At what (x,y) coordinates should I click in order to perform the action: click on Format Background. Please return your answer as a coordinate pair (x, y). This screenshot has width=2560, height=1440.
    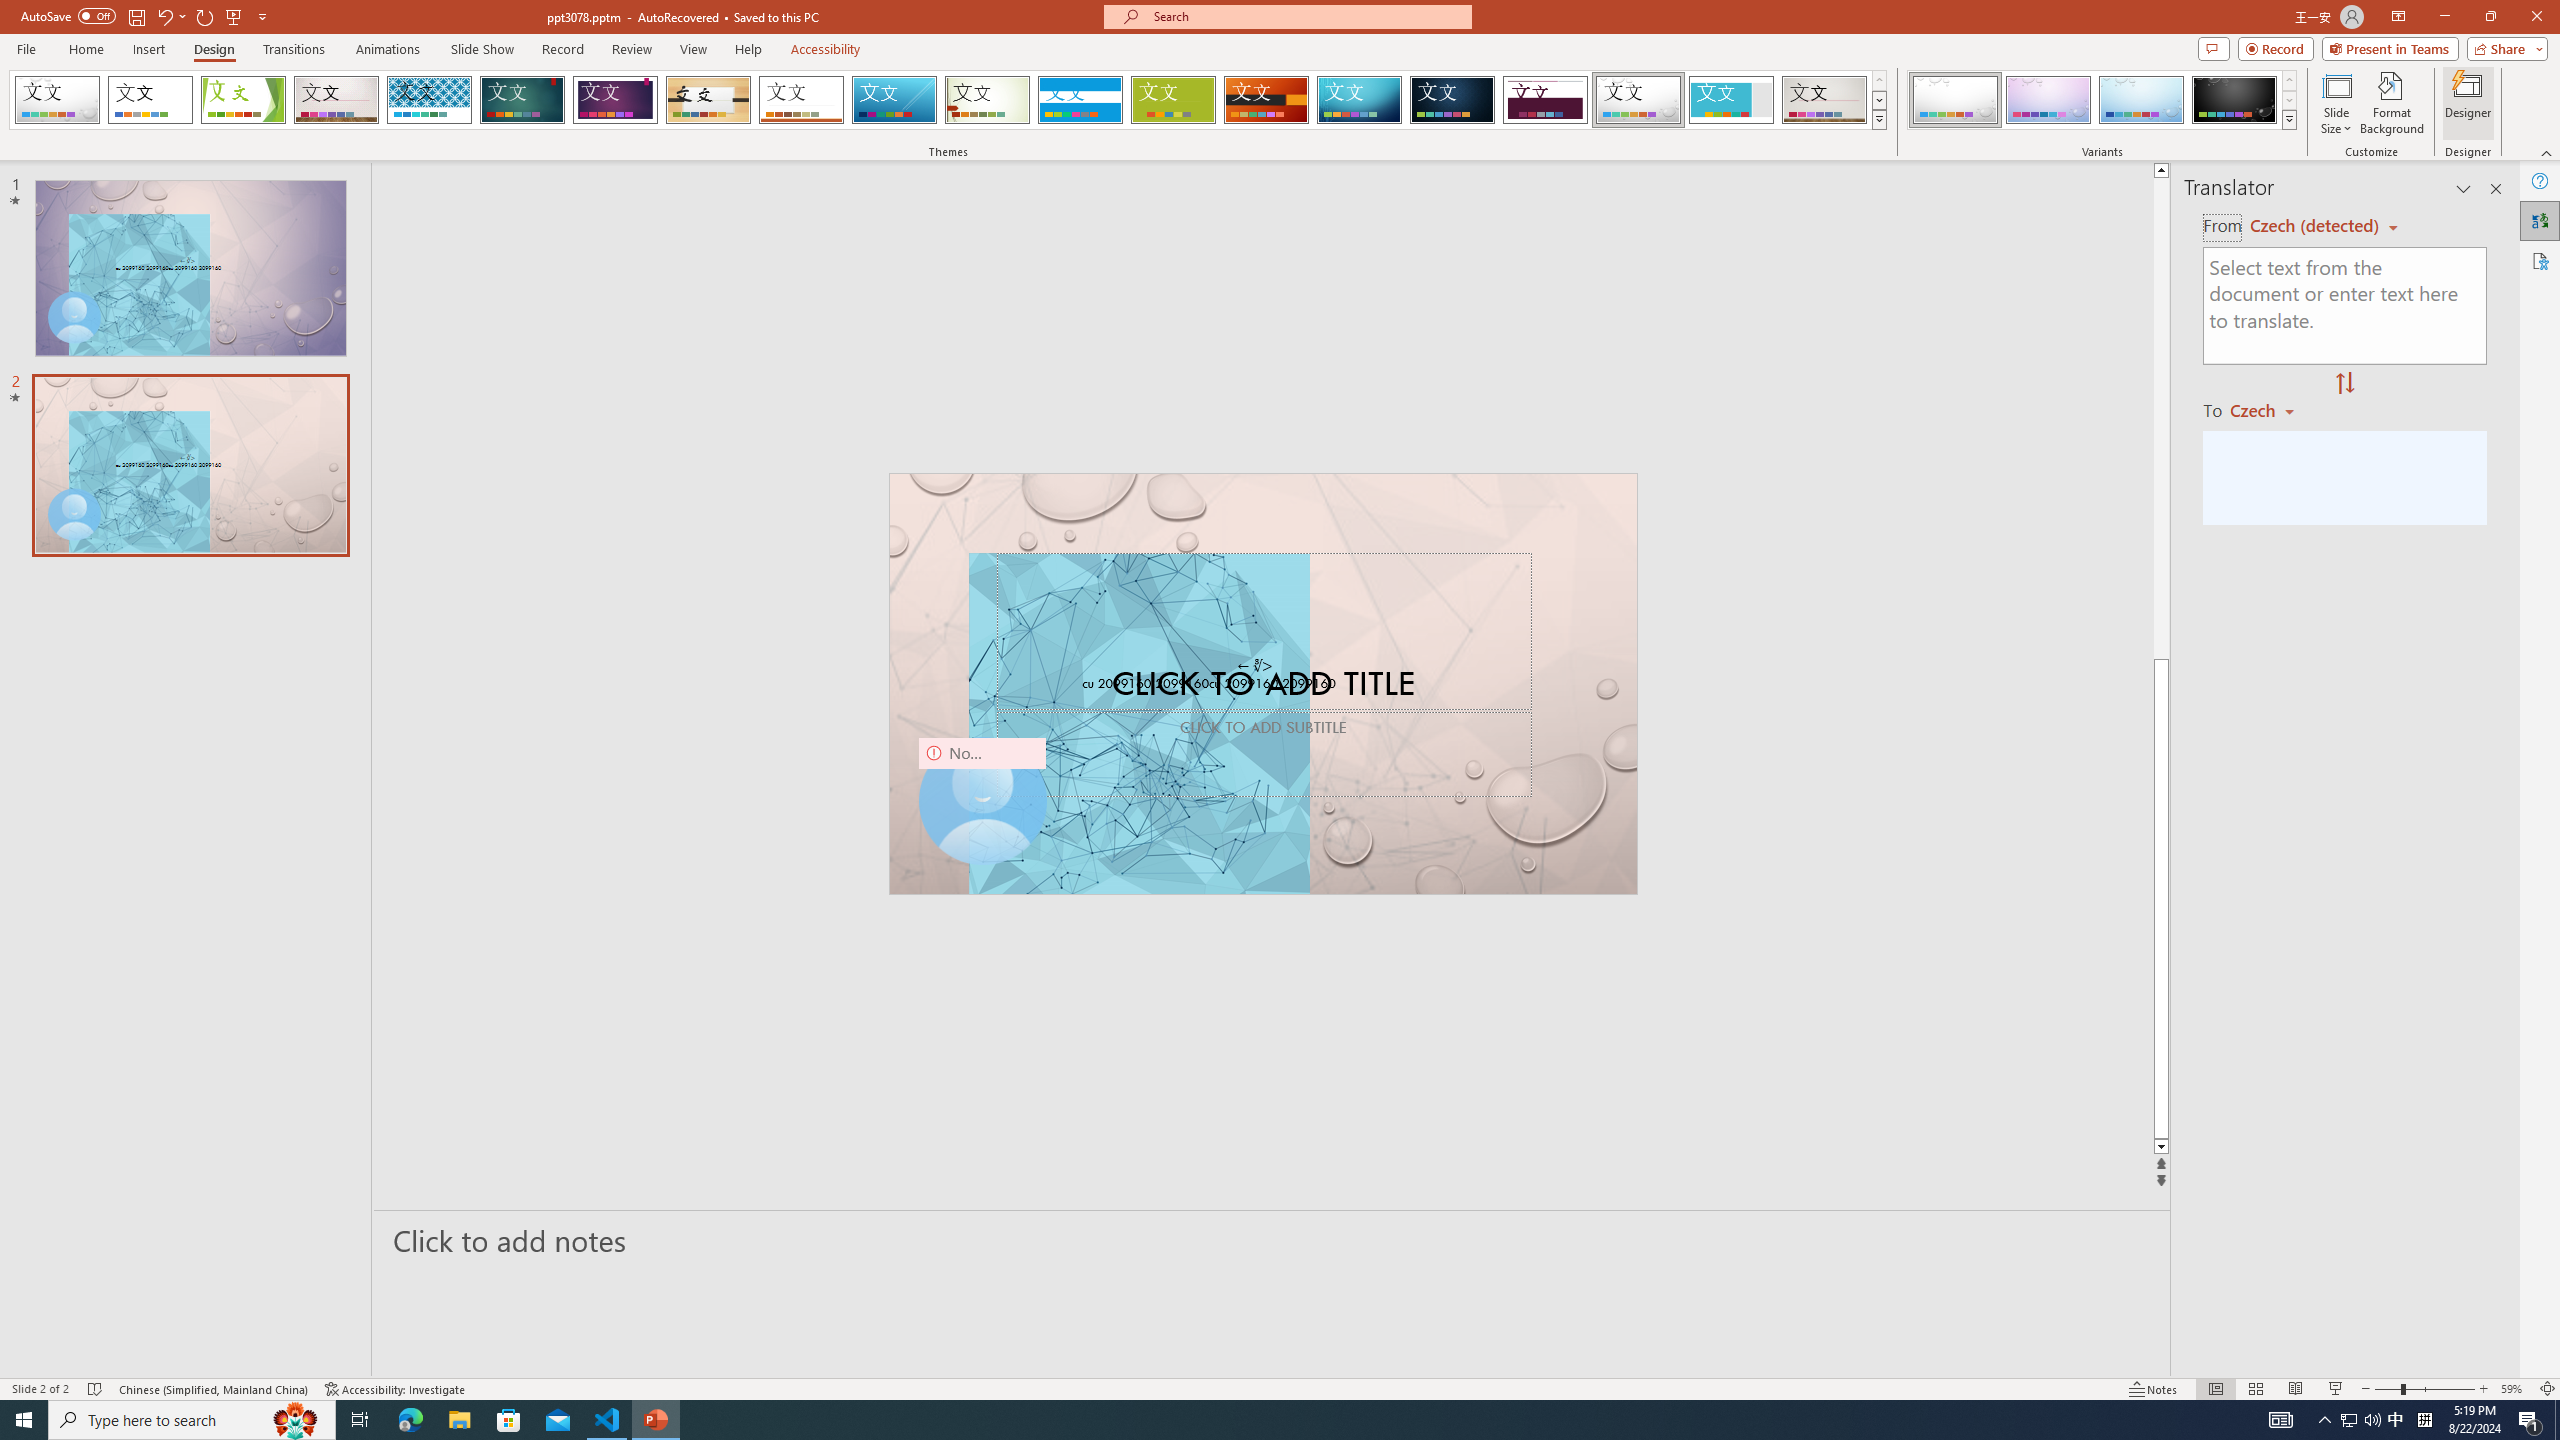
    Looking at the image, I should click on (2392, 103).